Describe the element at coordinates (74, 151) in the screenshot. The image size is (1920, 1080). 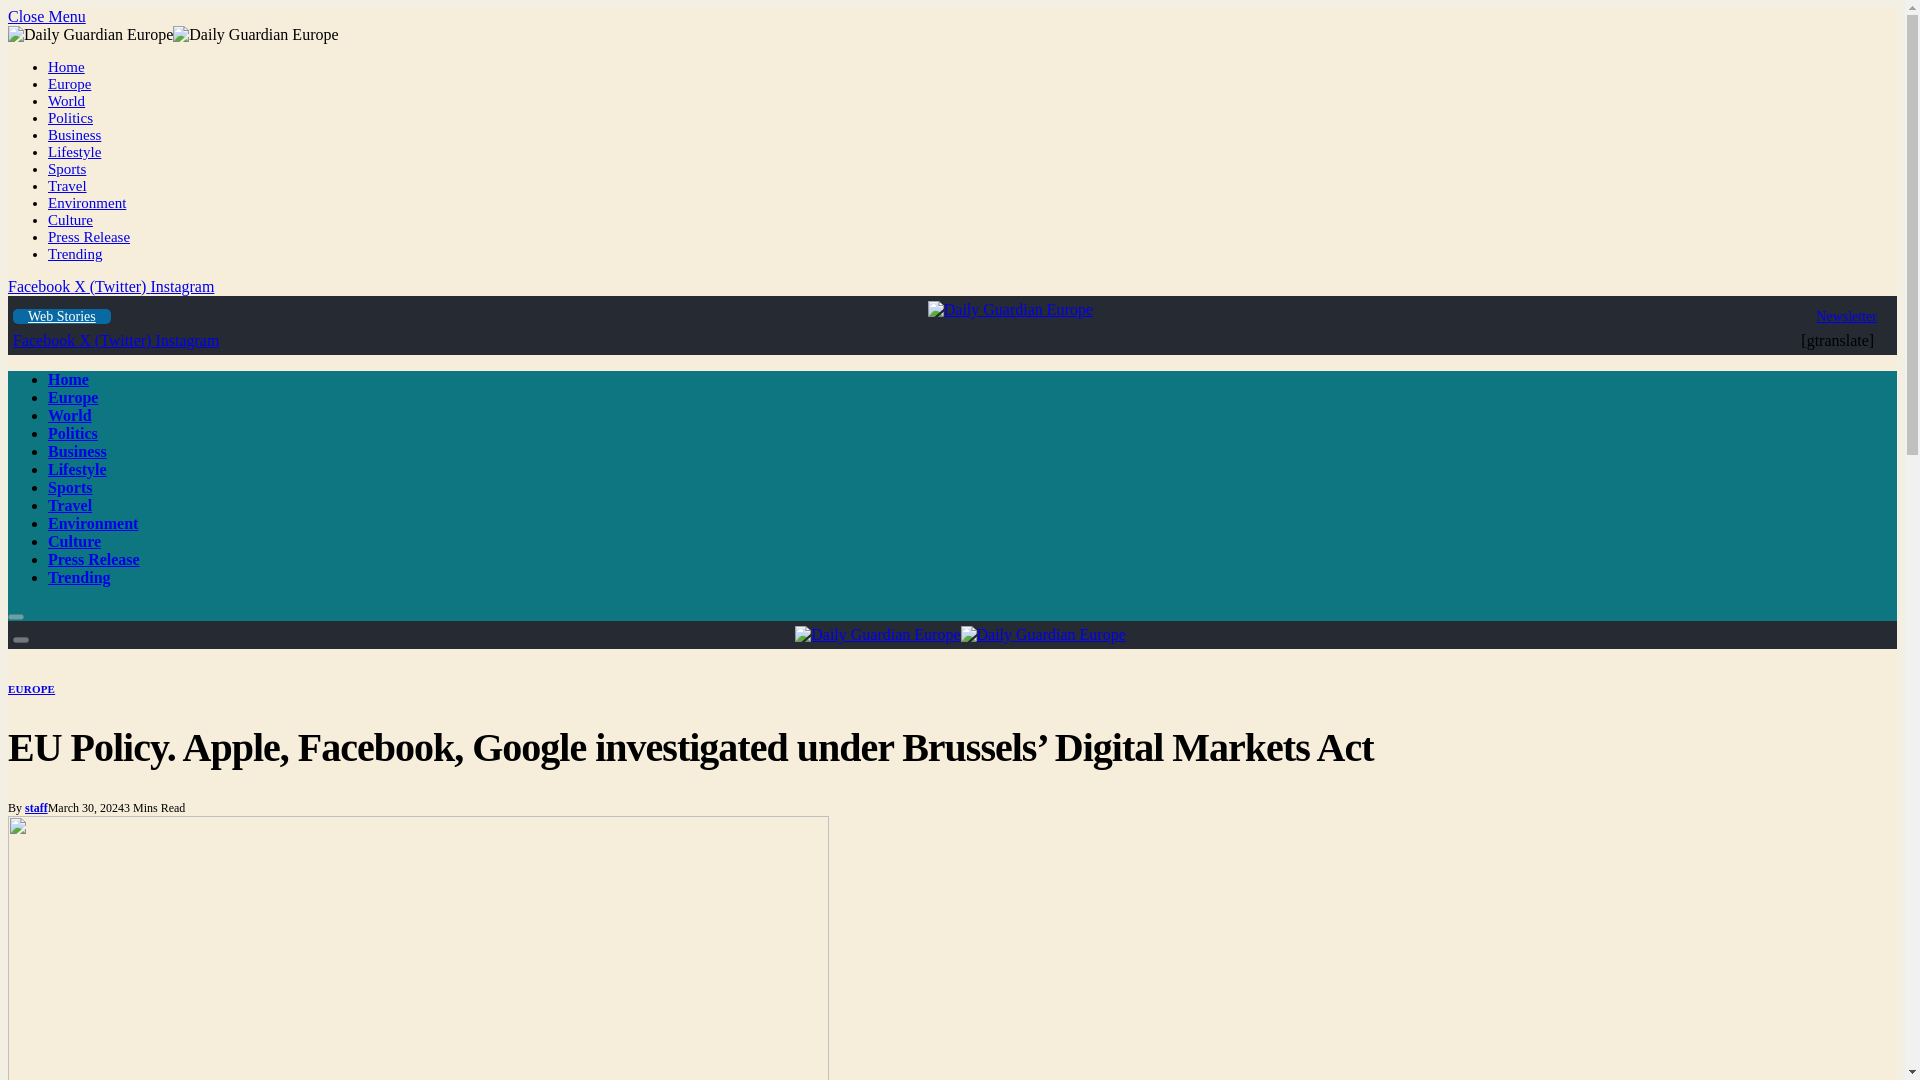
I see `Lifestyle` at that location.